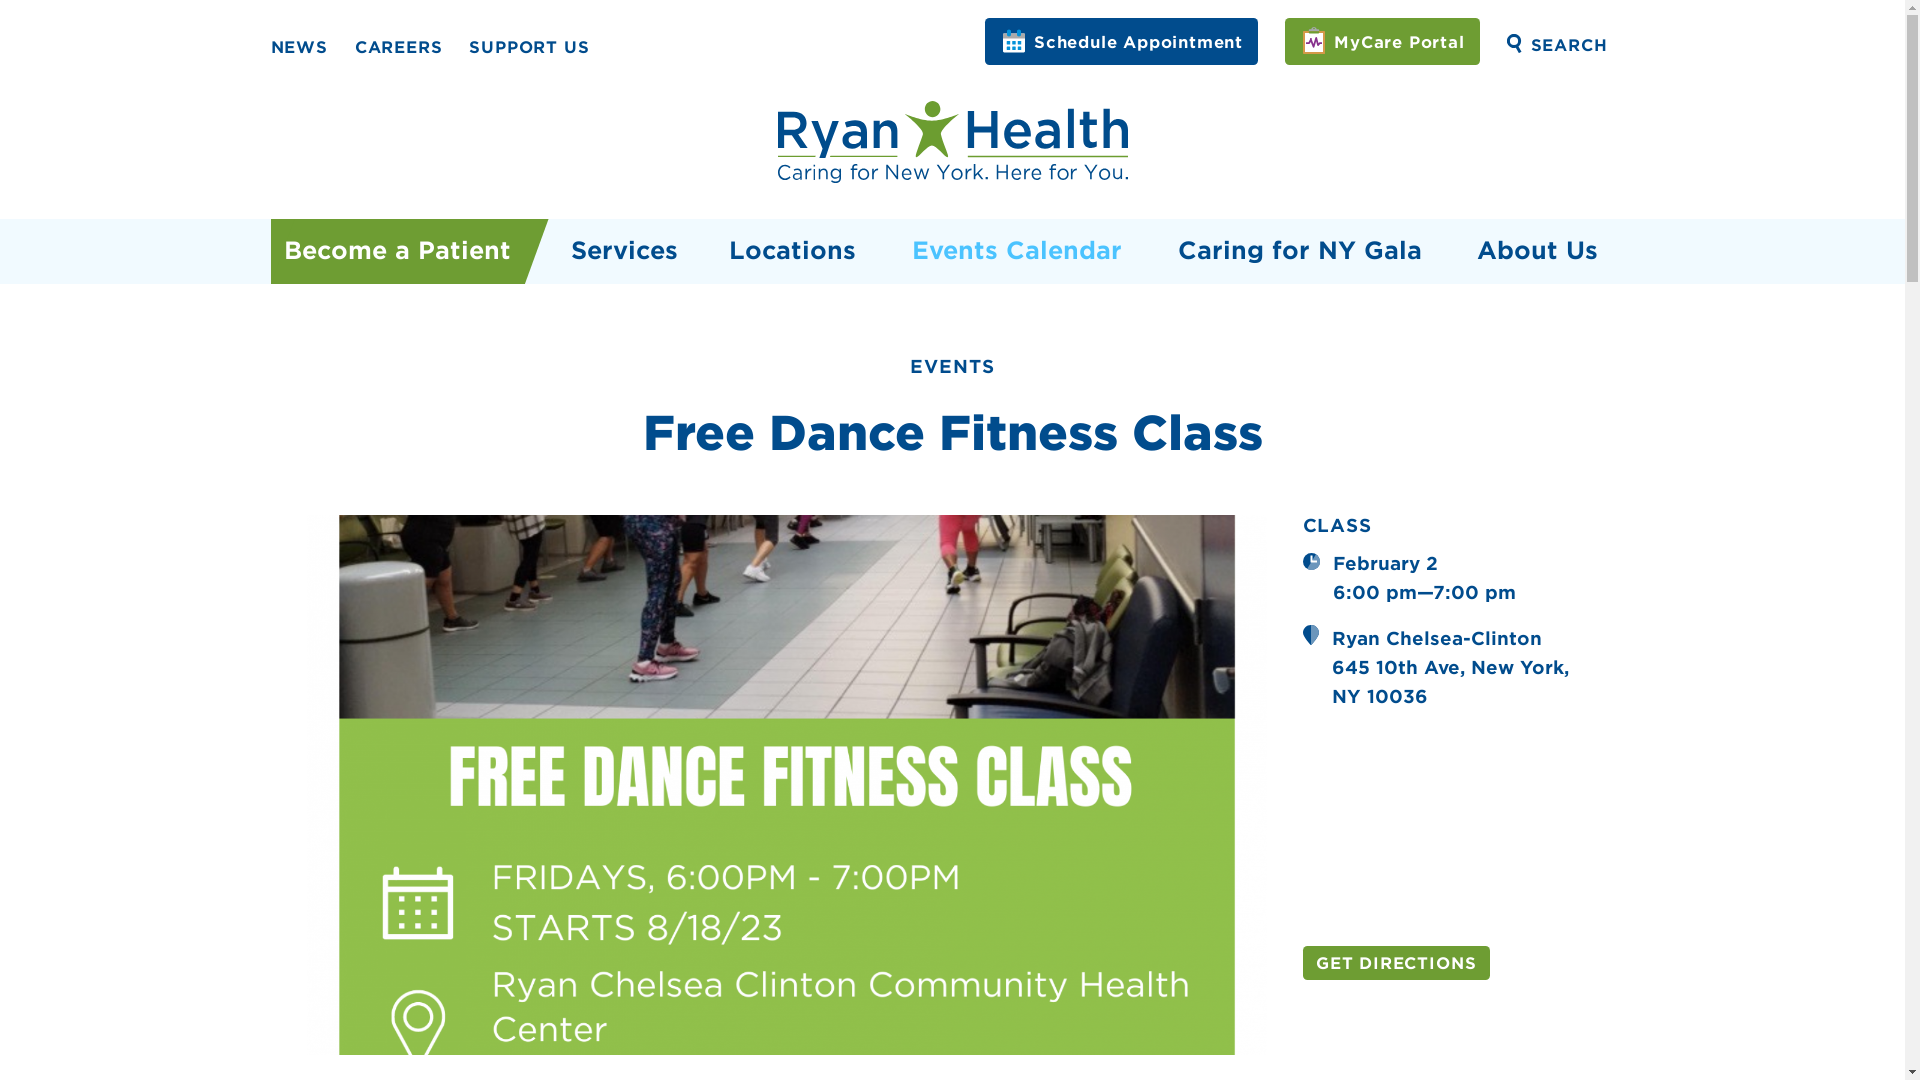  Describe the element at coordinates (528, 47) in the screenshot. I see `SUPPORT US` at that location.